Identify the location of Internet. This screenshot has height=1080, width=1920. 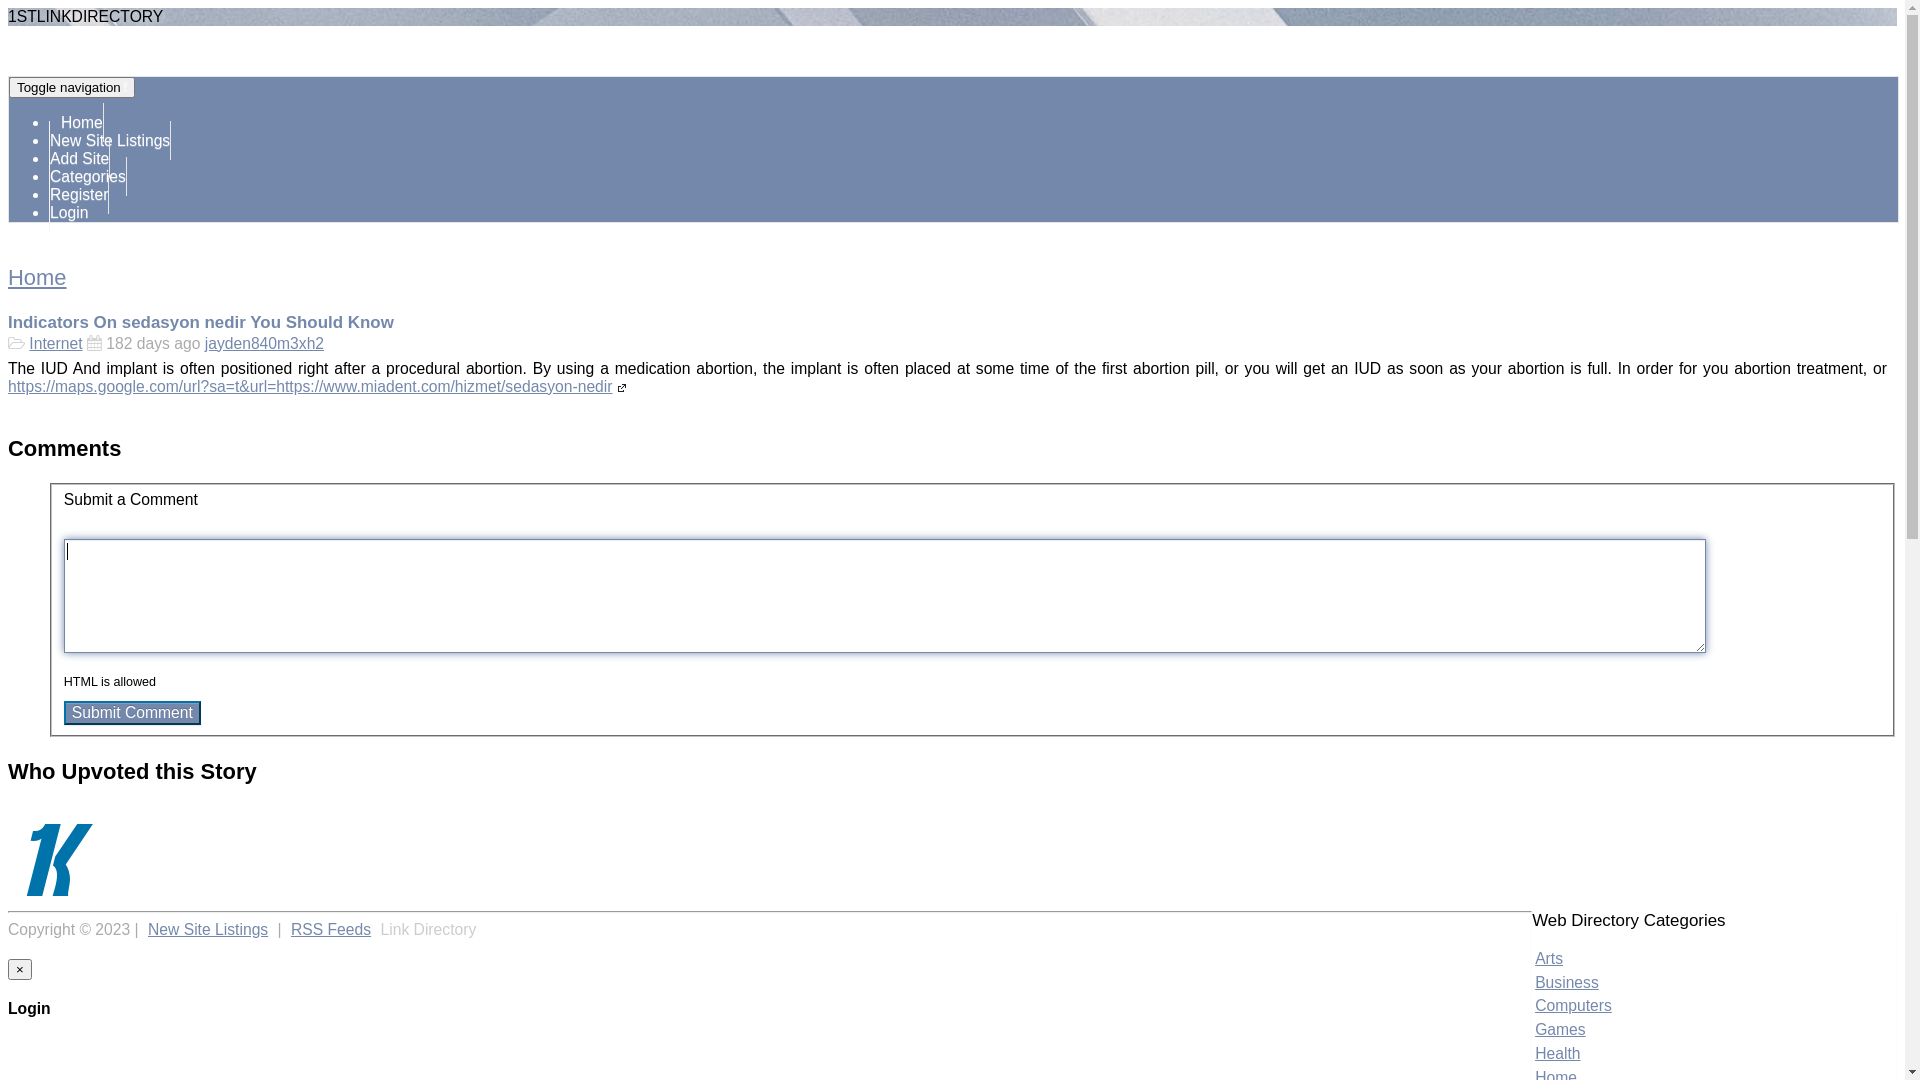
(56, 344).